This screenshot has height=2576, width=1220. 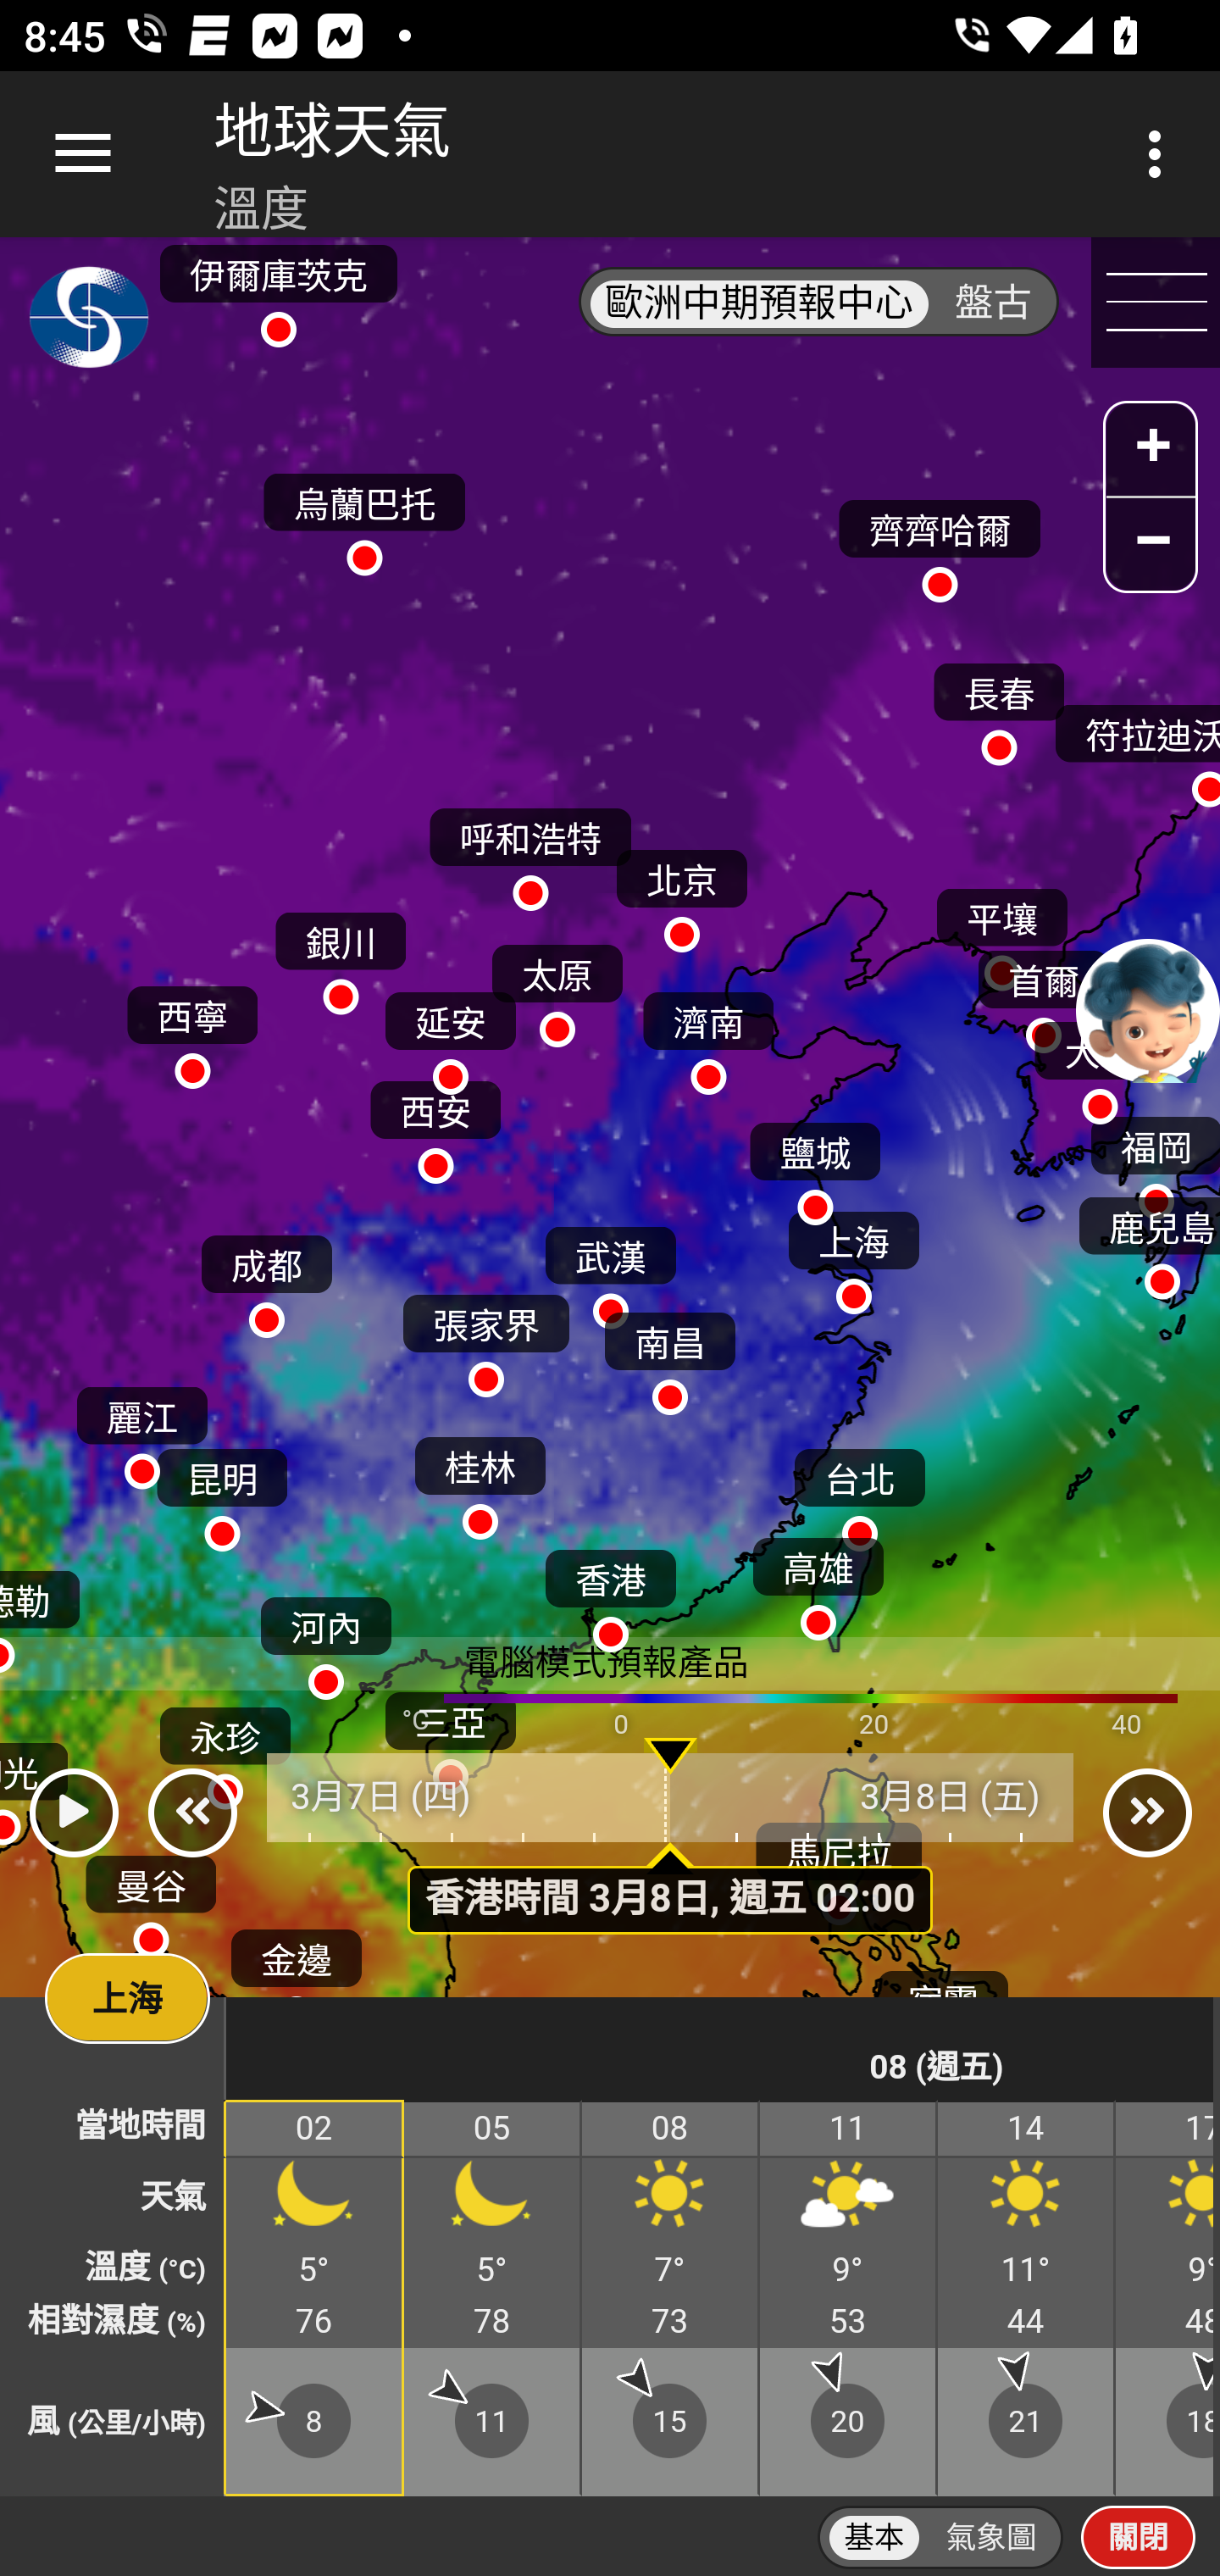 I want to click on 相對濕度 73%, so click(x=671, y=2322).